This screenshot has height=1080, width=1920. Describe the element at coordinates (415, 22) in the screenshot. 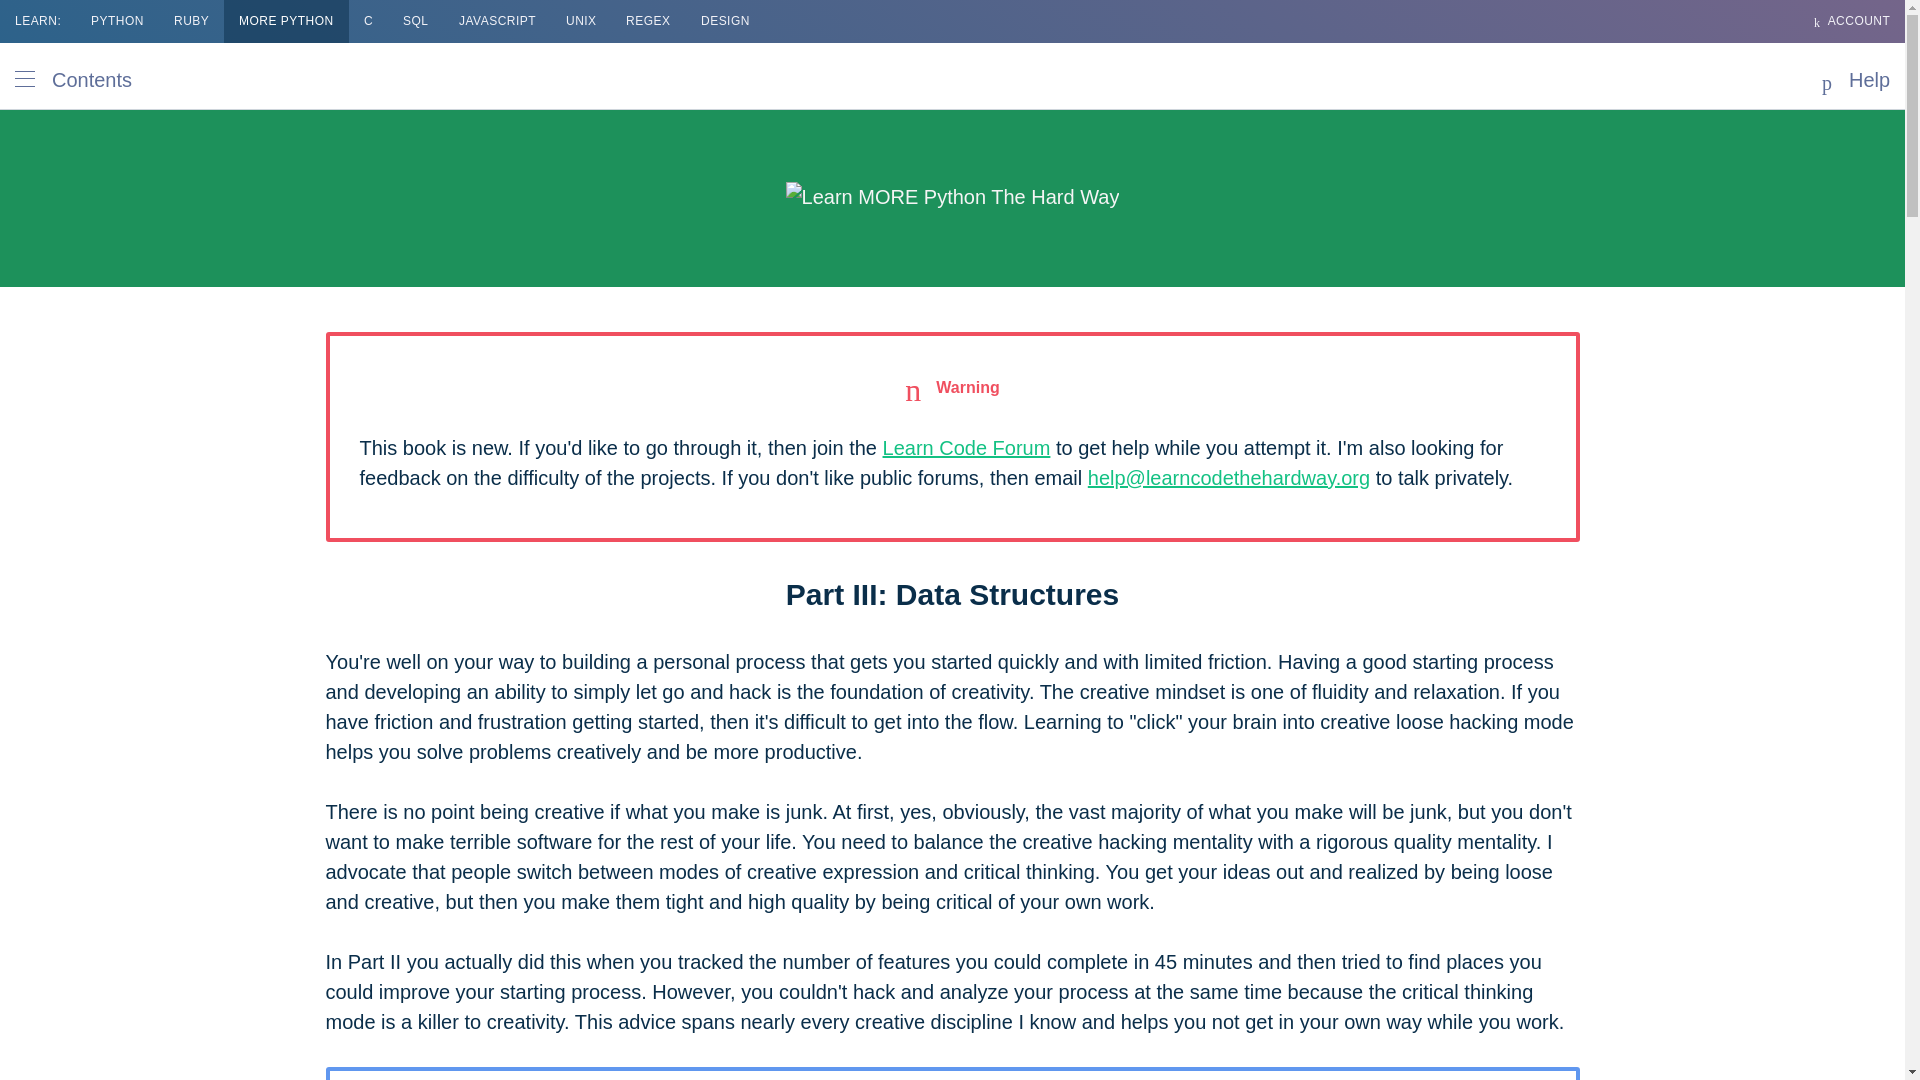

I see `SQL` at that location.